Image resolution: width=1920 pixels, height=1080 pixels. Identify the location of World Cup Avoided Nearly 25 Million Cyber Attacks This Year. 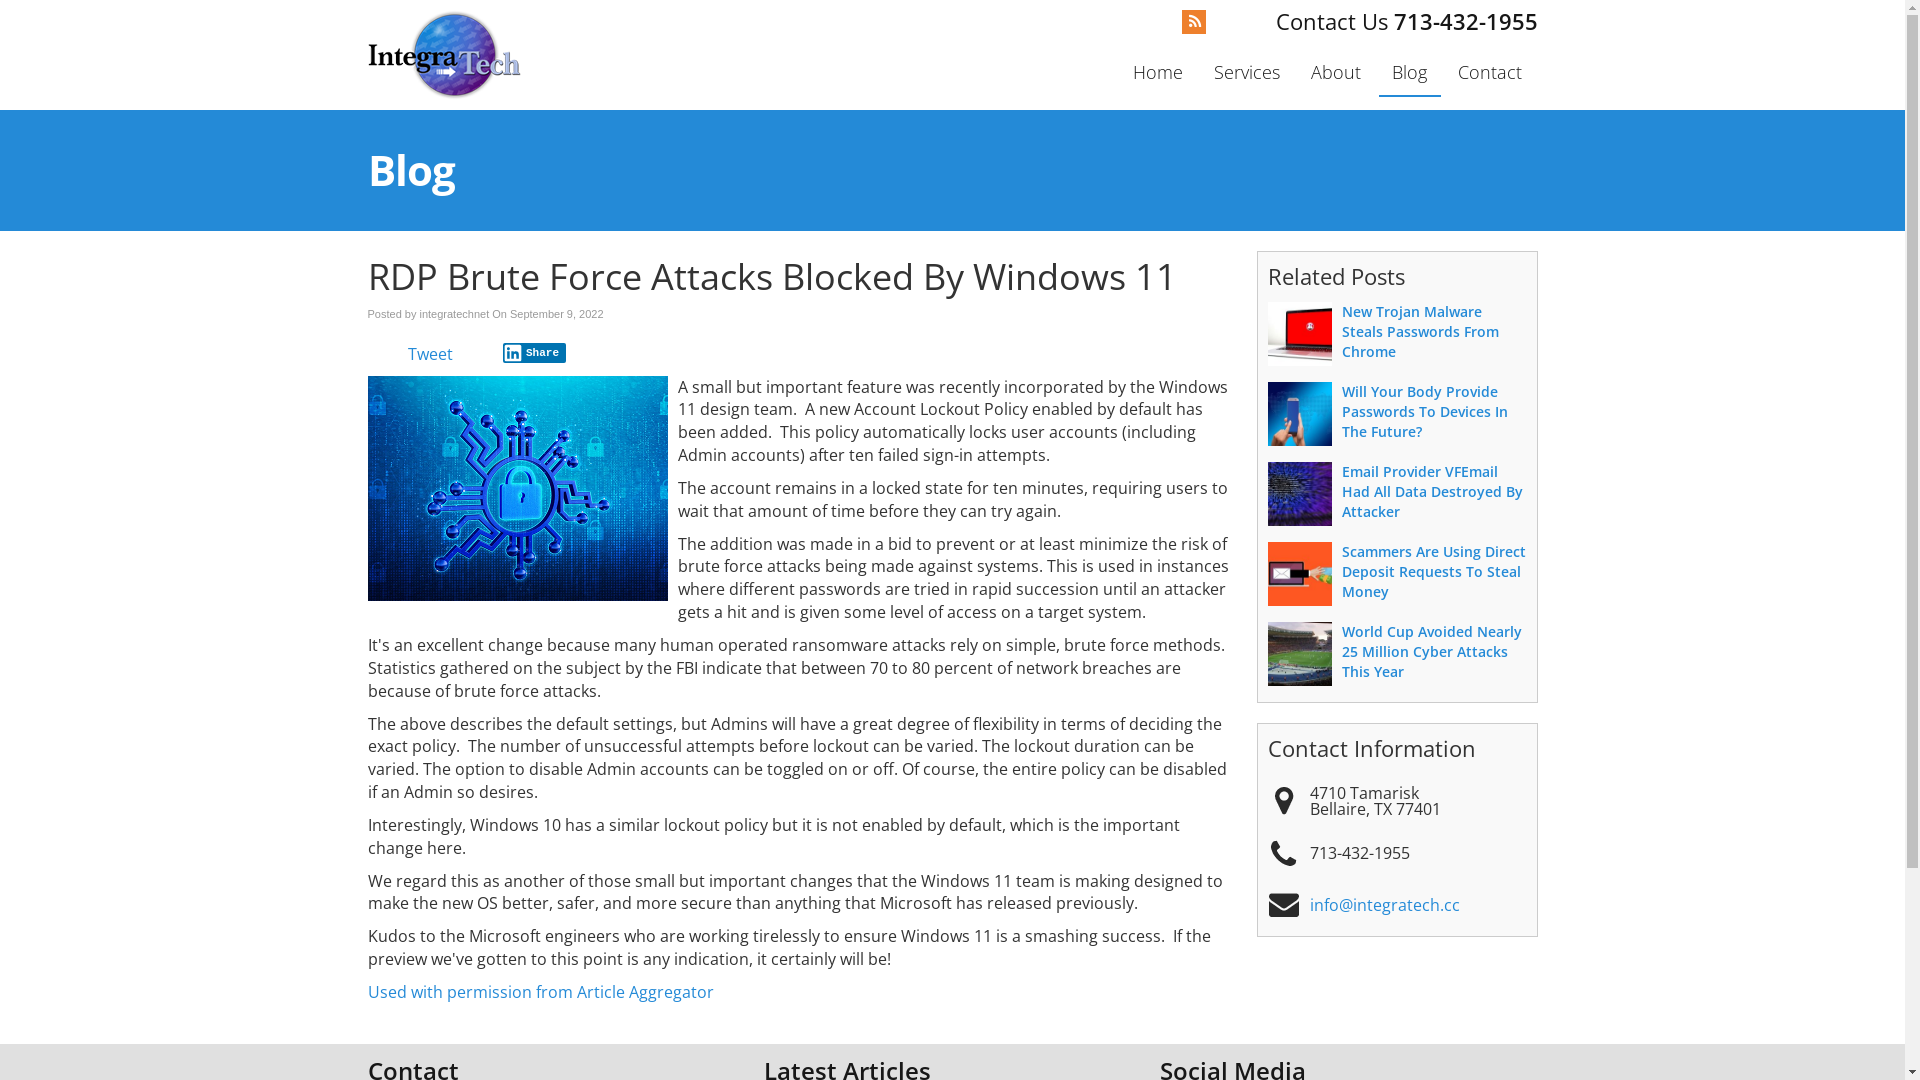
(1432, 652).